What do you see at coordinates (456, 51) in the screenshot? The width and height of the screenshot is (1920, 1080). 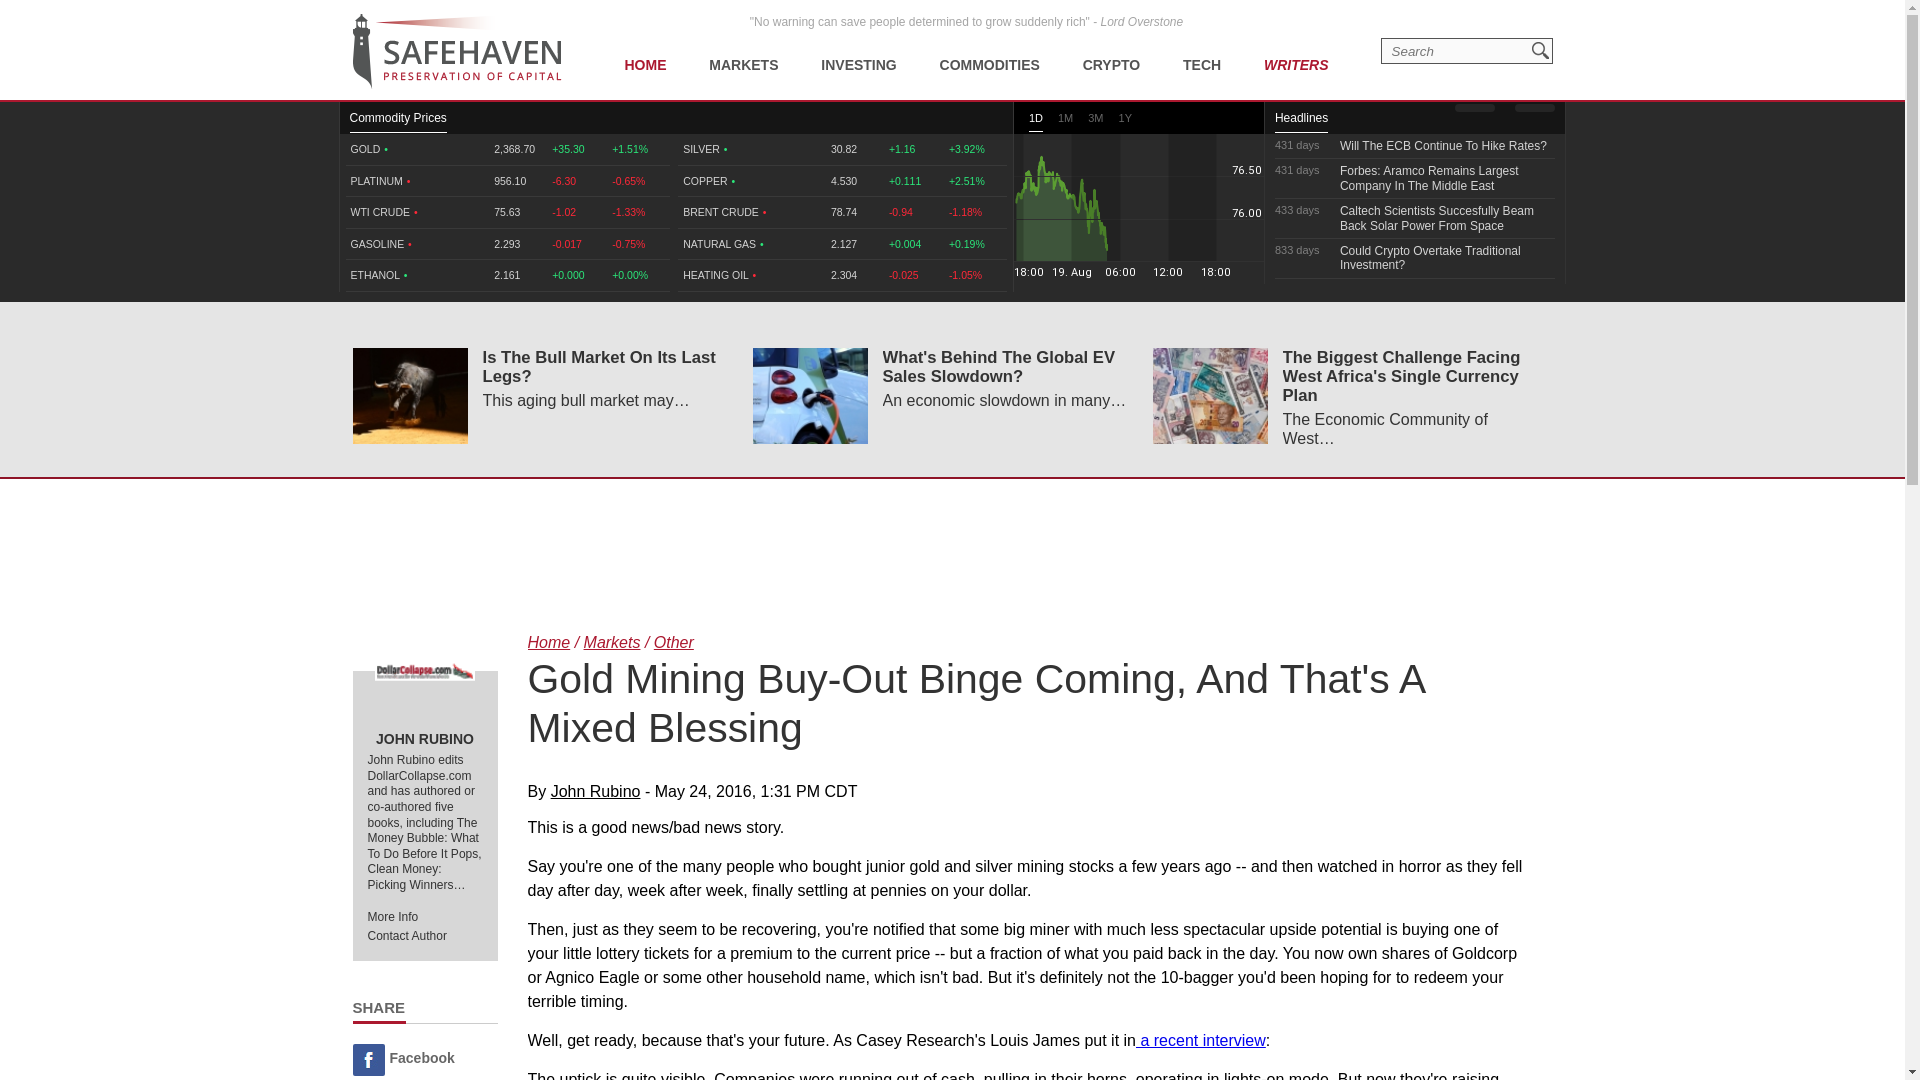 I see `Oil prices - Oilprice.com` at bounding box center [456, 51].